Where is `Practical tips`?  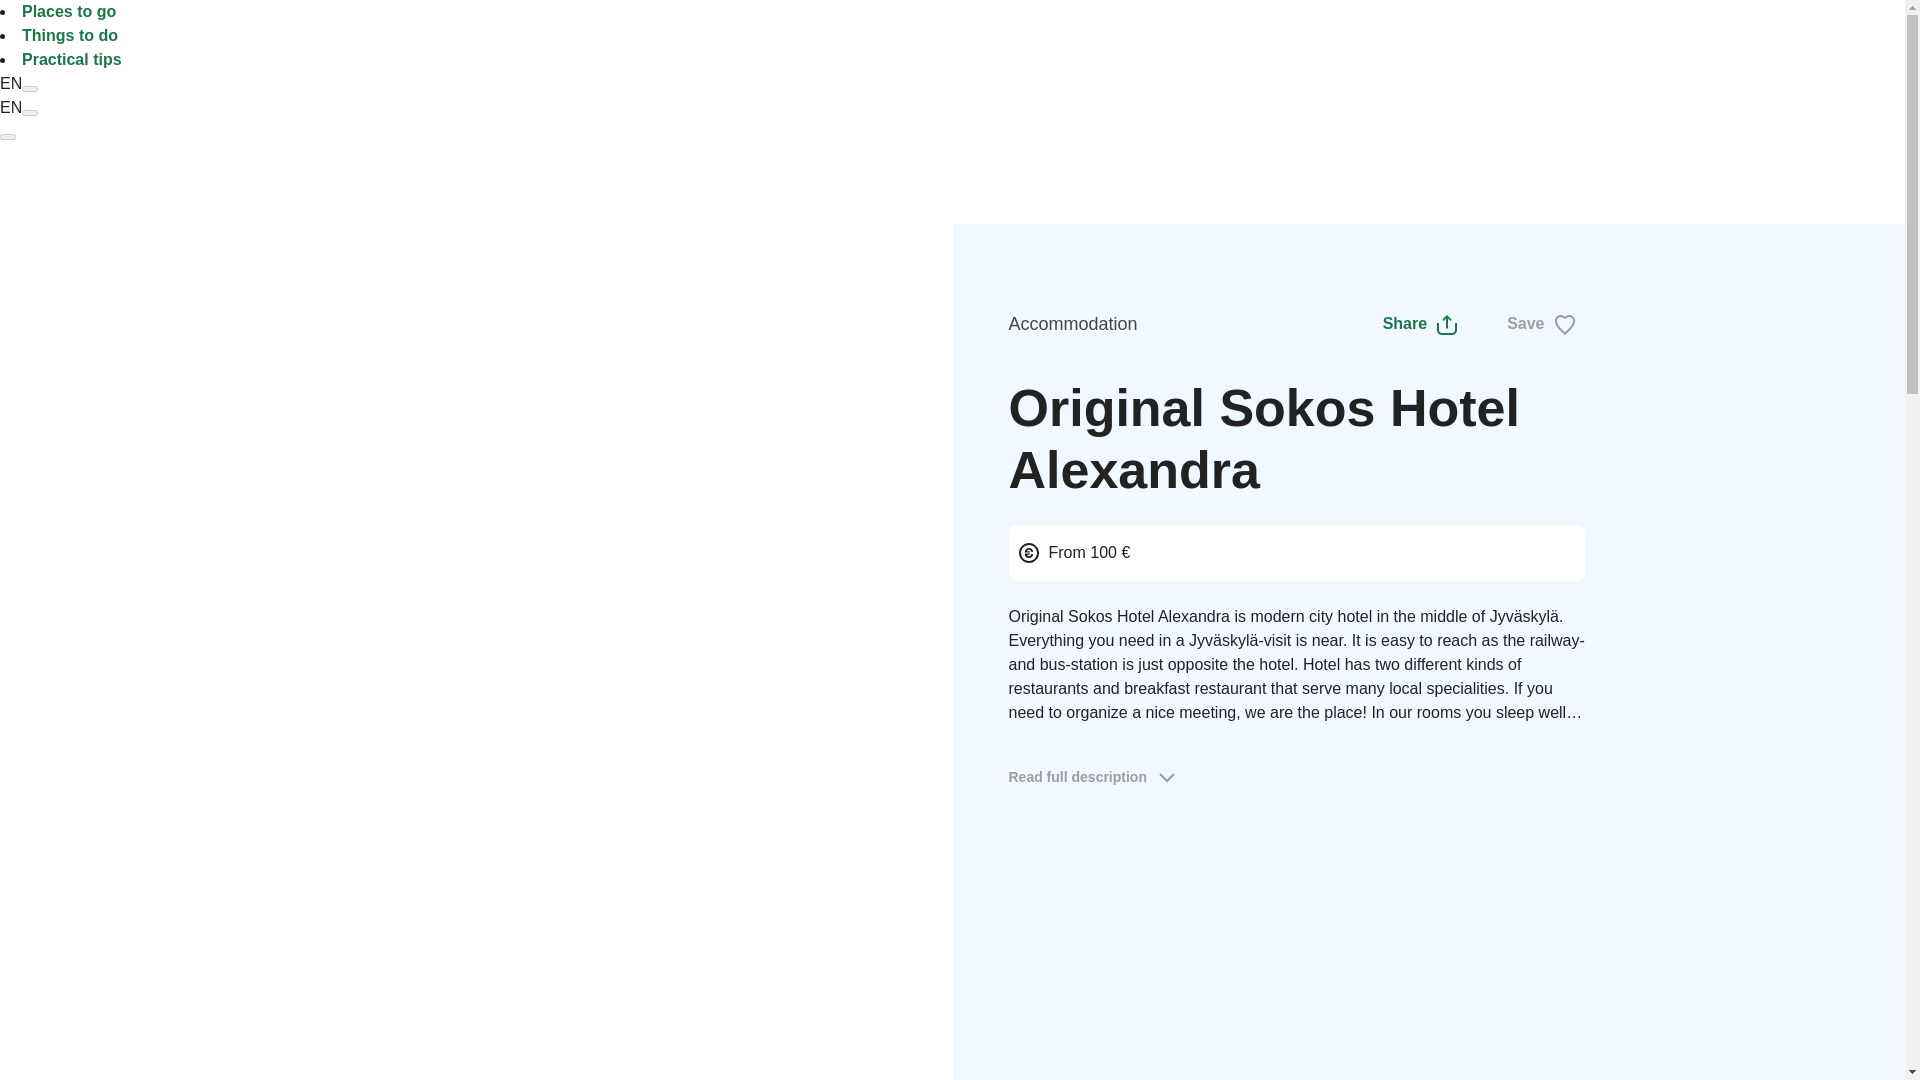
Practical tips is located at coordinates (72, 59).